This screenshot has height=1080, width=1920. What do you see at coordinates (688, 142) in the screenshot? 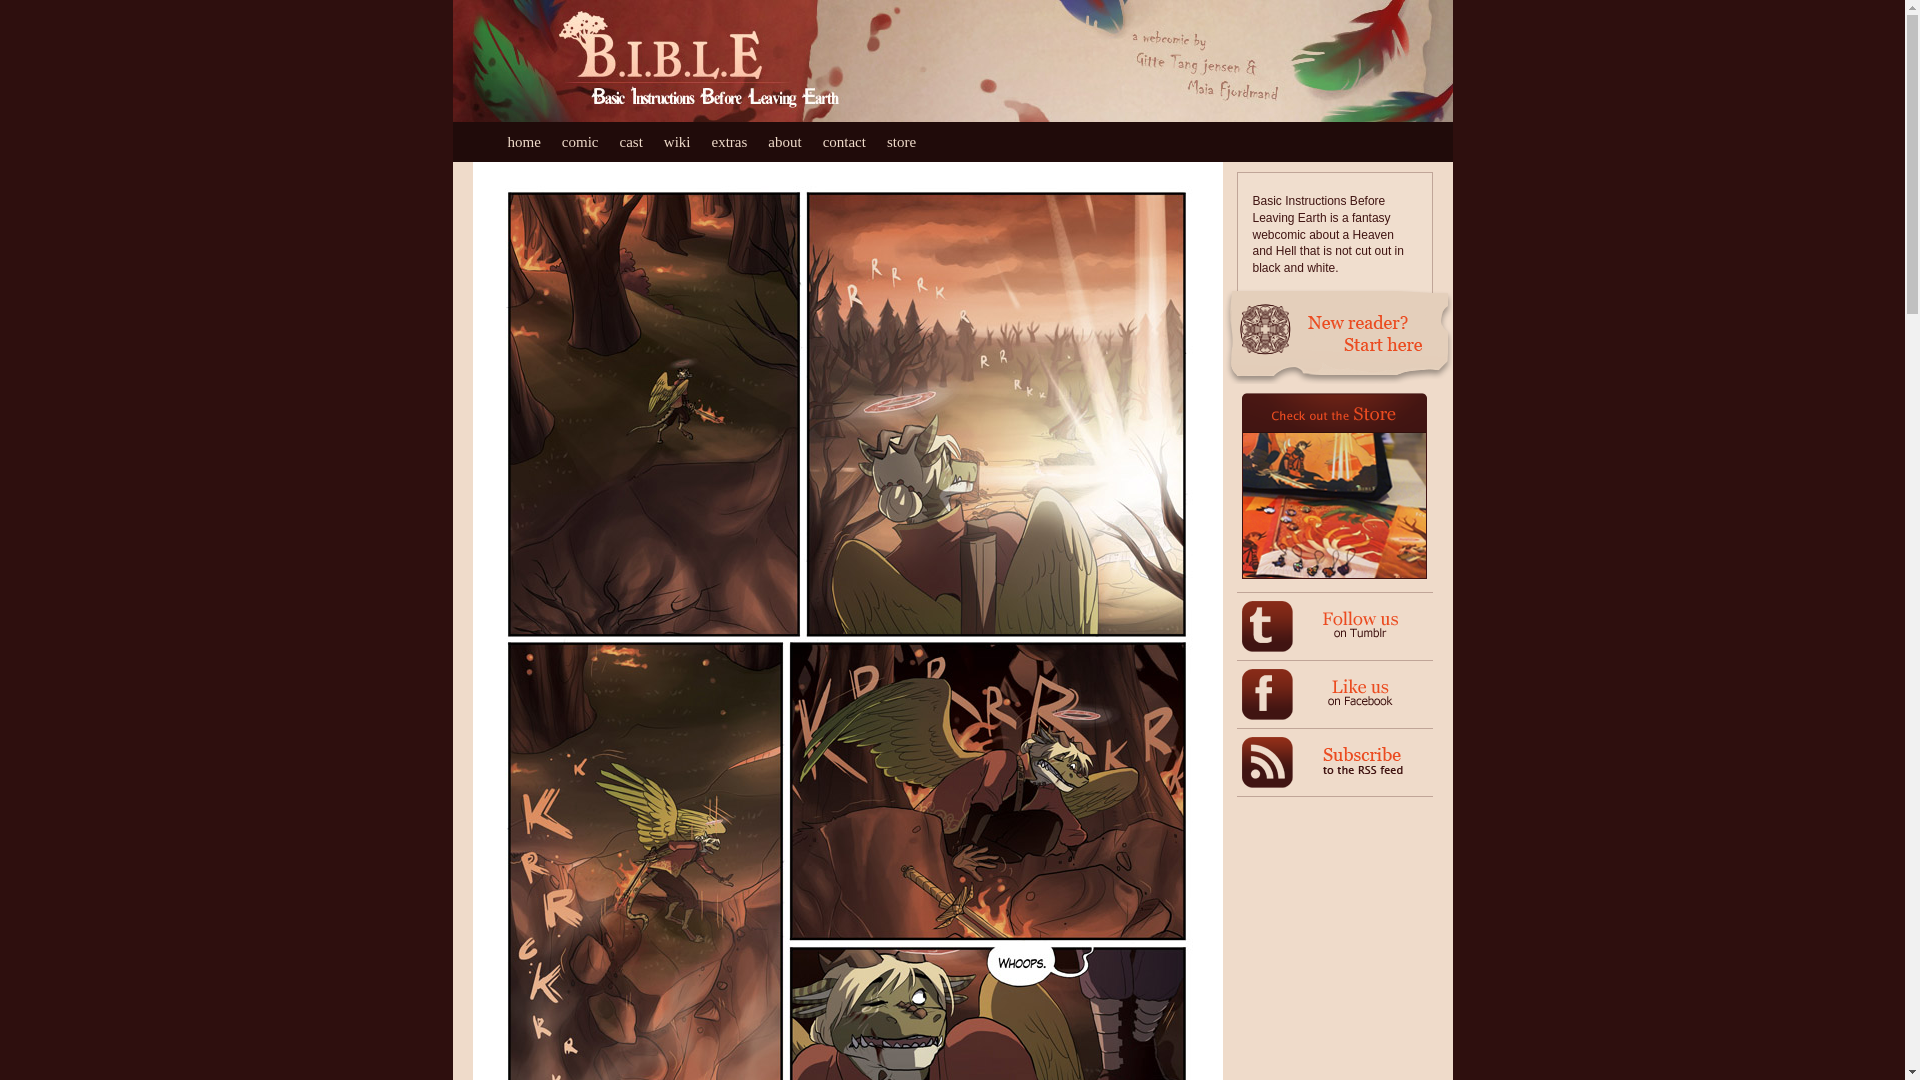
I see `wiki` at bounding box center [688, 142].